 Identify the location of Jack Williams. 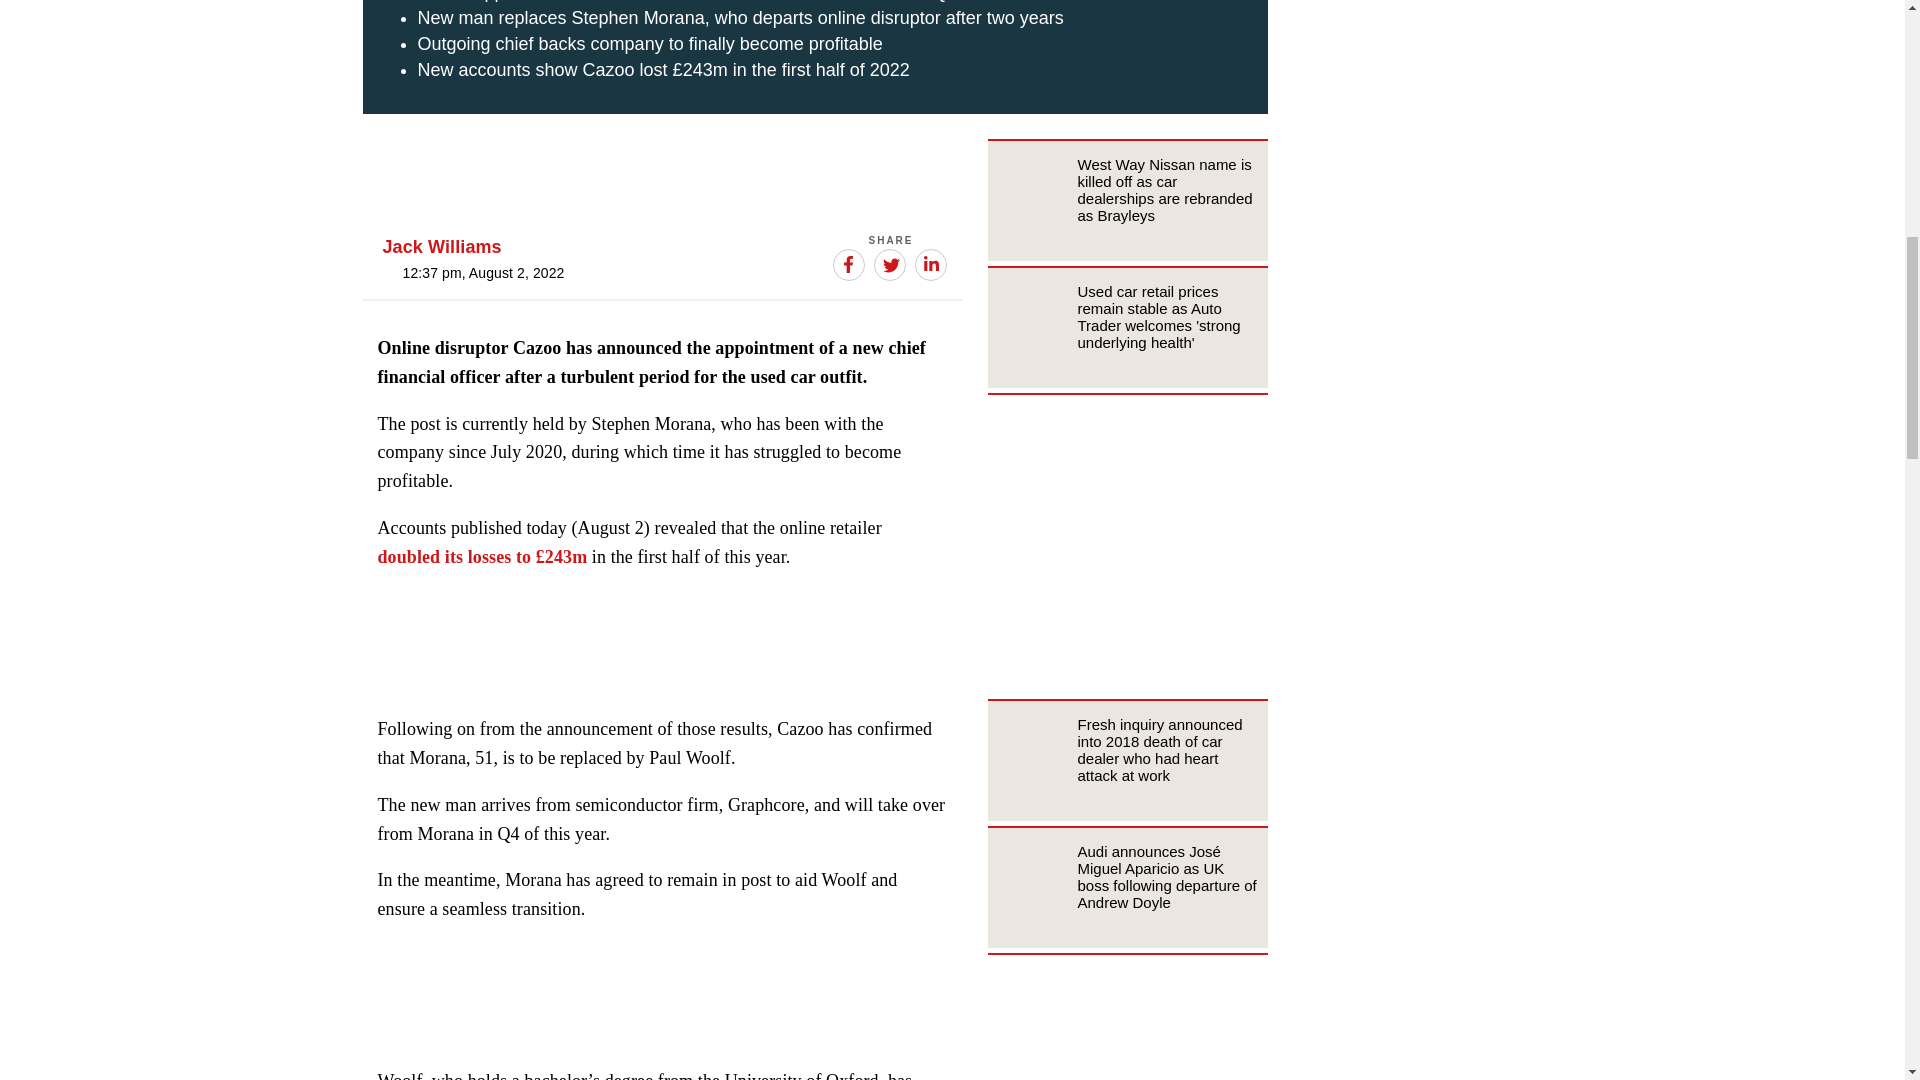
(442, 246).